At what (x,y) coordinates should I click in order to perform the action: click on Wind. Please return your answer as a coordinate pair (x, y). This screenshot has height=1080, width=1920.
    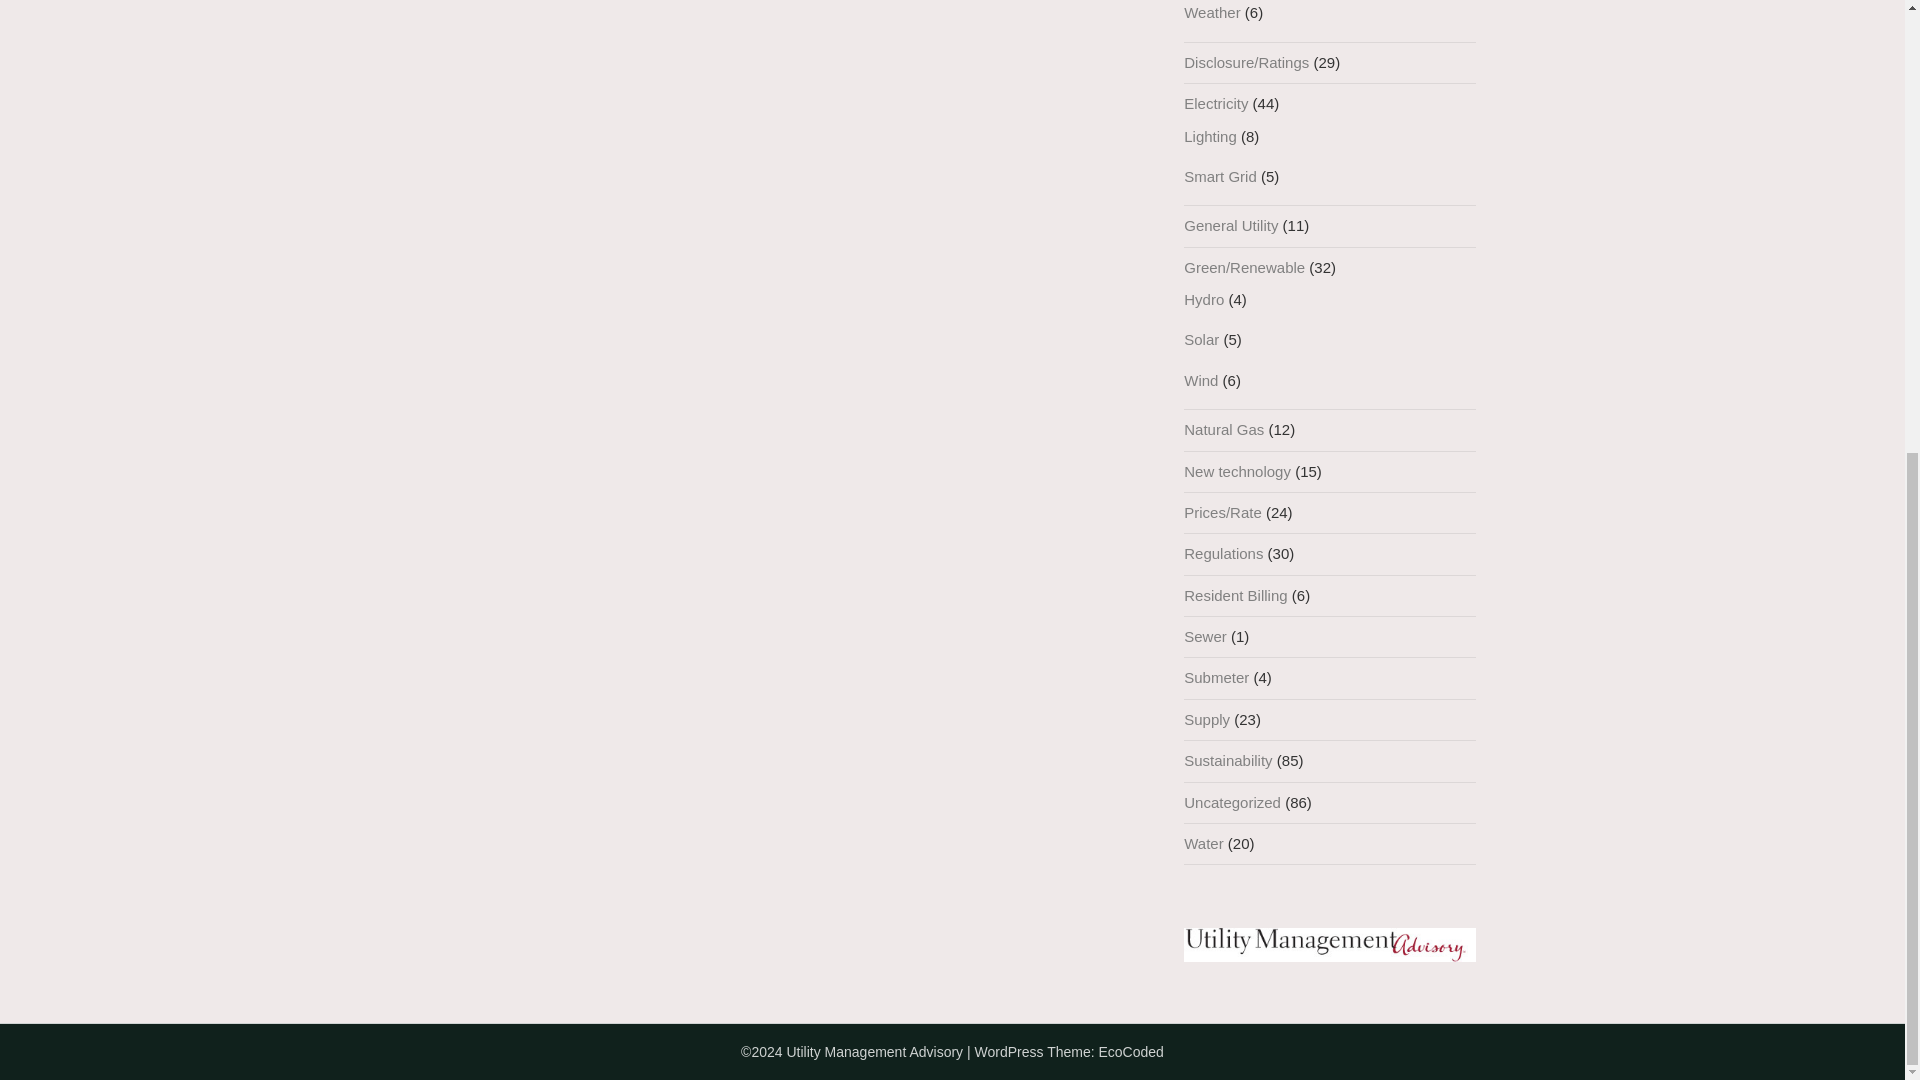
    Looking at the image, I should click on (1200, 380).